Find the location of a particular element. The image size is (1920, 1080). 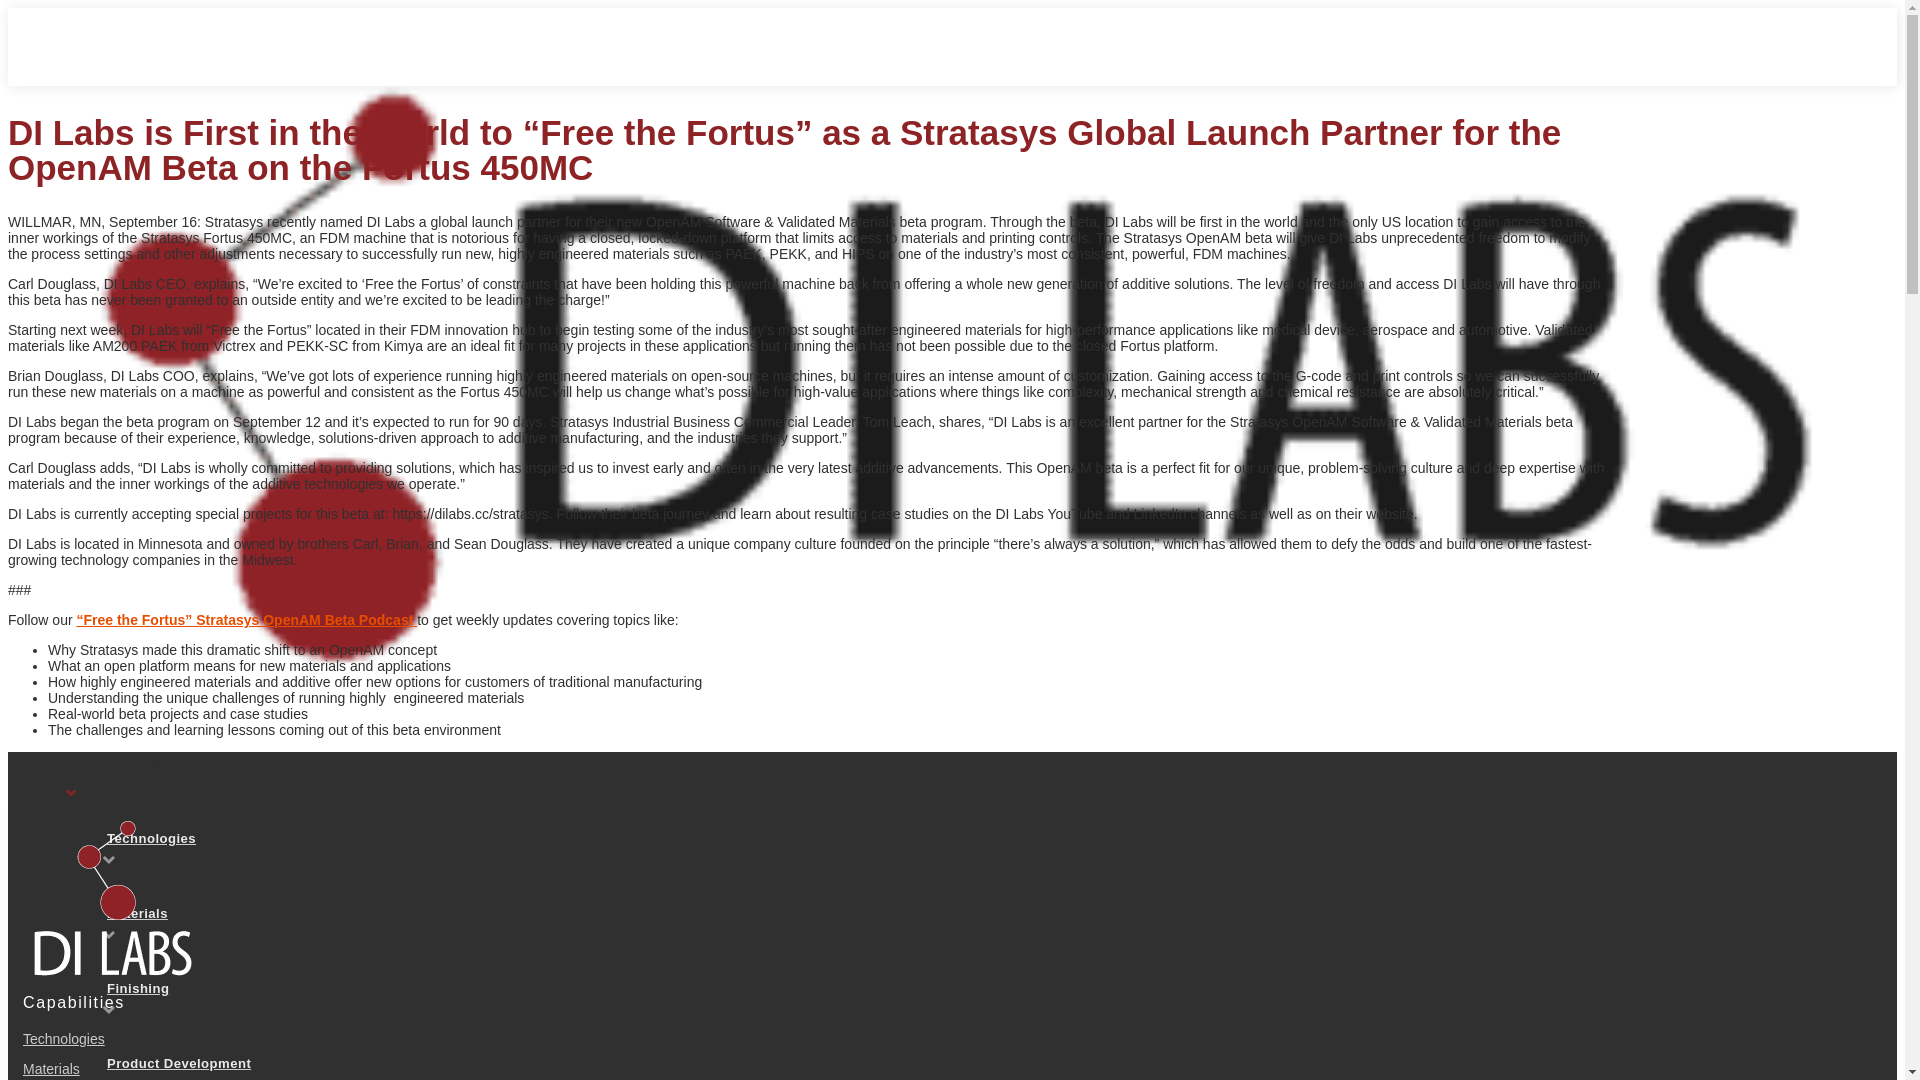

CAPABILITIES is located at coordinates (972, 780).